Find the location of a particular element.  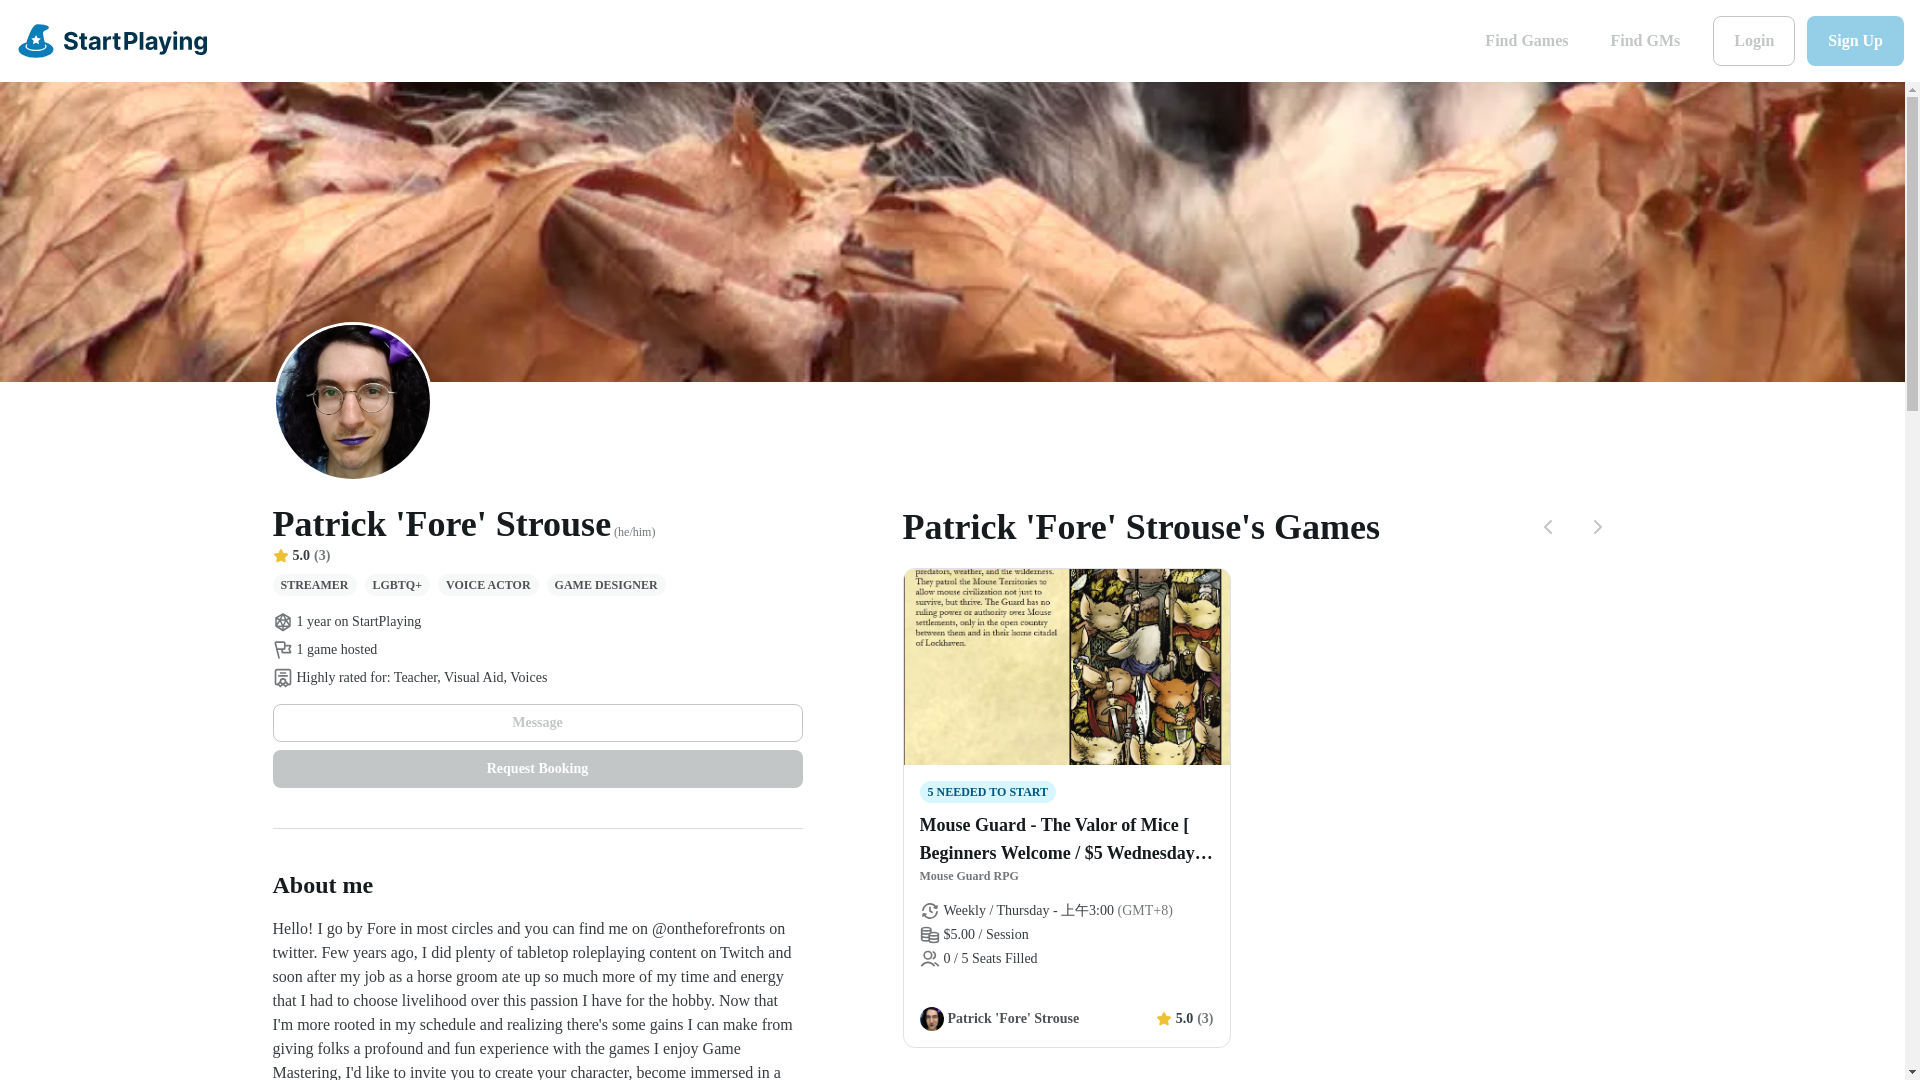

Find Games is located at coordinates (1526, 40).